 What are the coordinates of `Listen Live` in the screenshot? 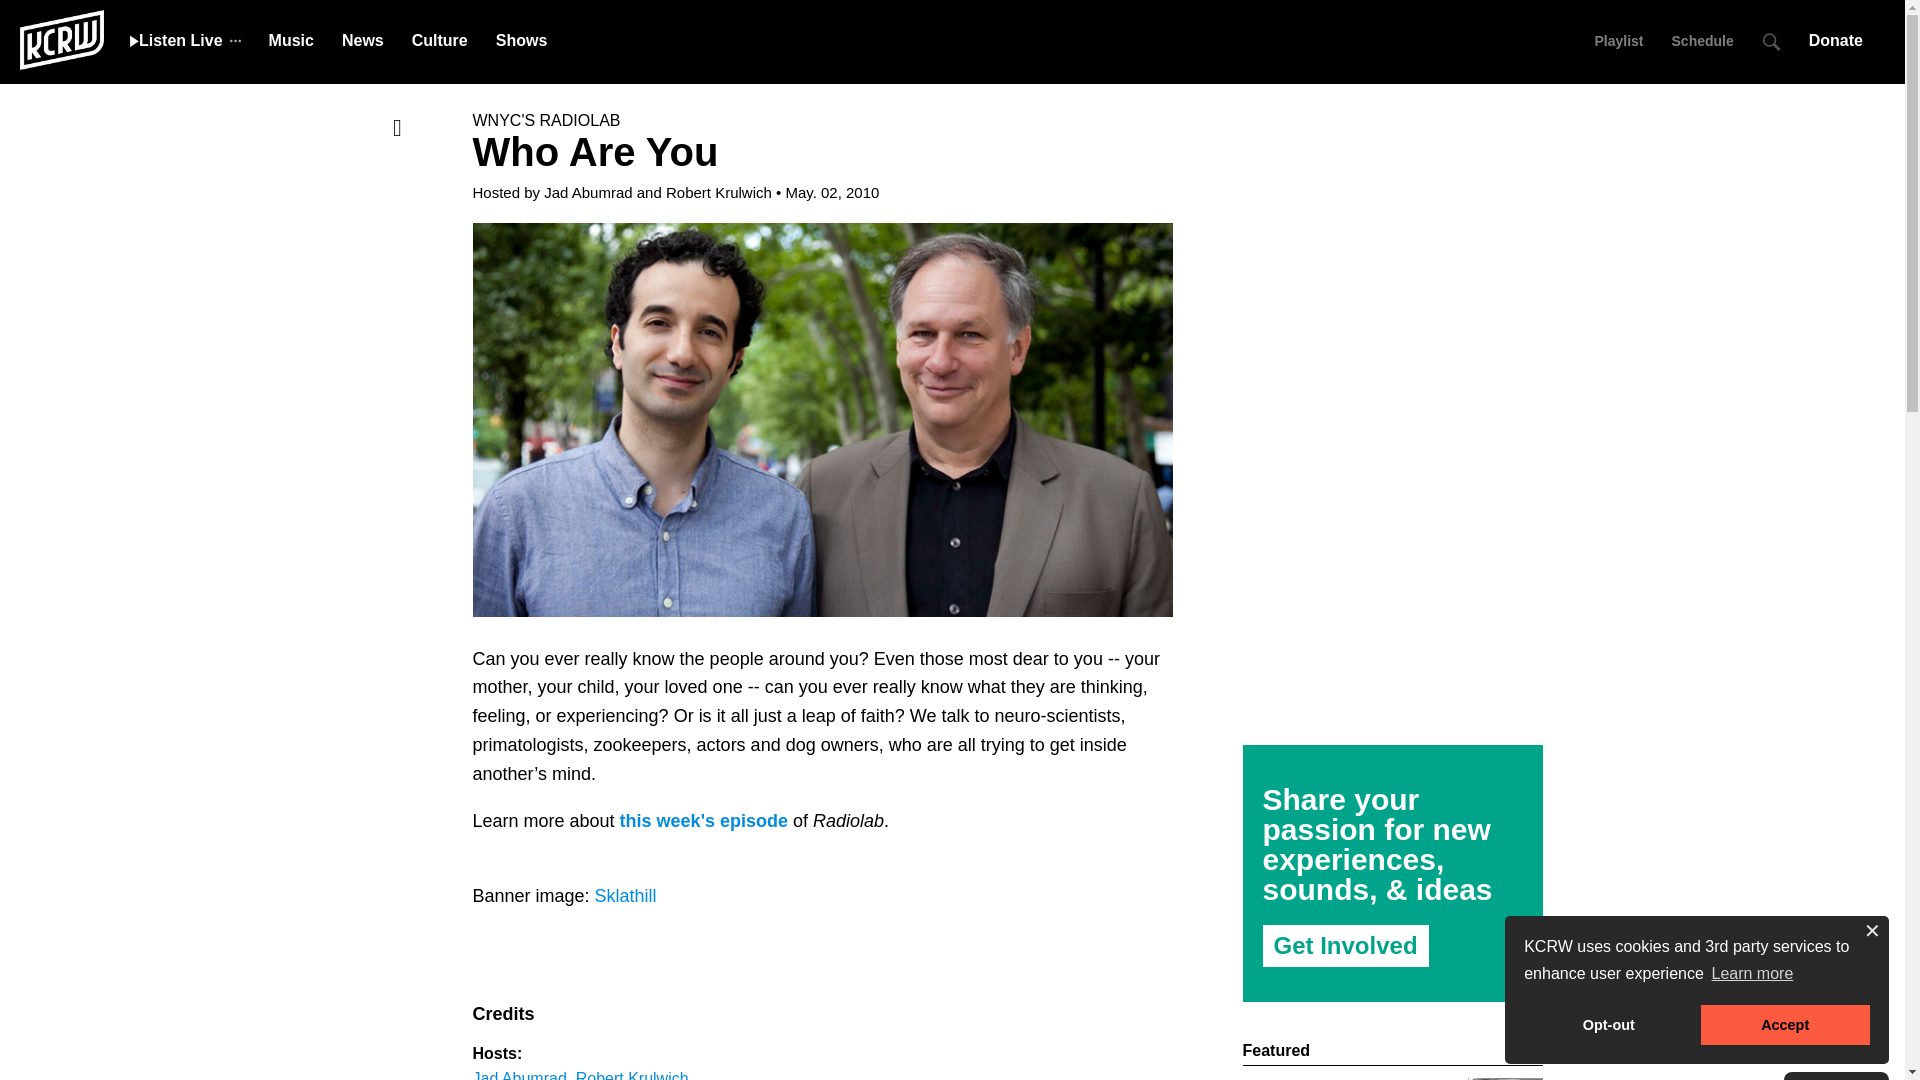 It's located at (176, 40).